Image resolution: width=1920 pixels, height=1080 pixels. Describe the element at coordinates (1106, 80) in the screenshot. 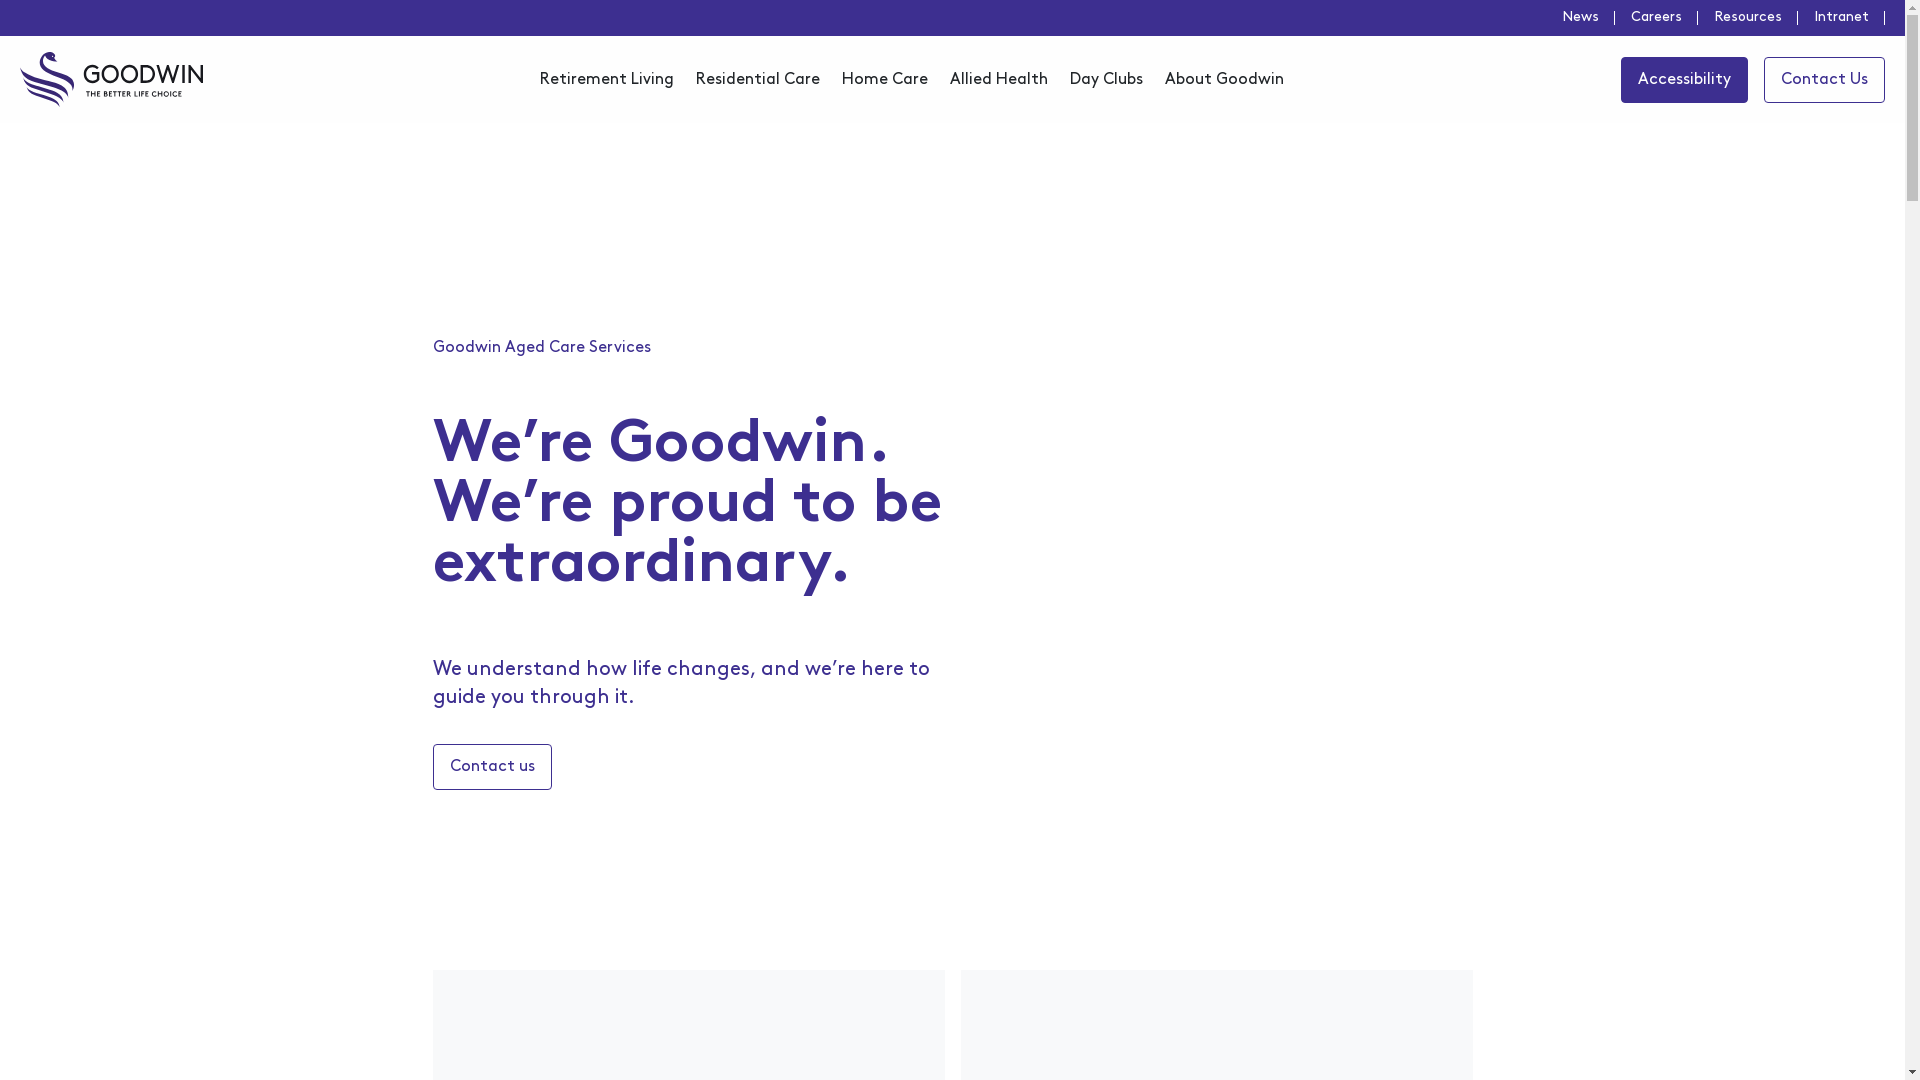

I see `Day Clubs` at that location.